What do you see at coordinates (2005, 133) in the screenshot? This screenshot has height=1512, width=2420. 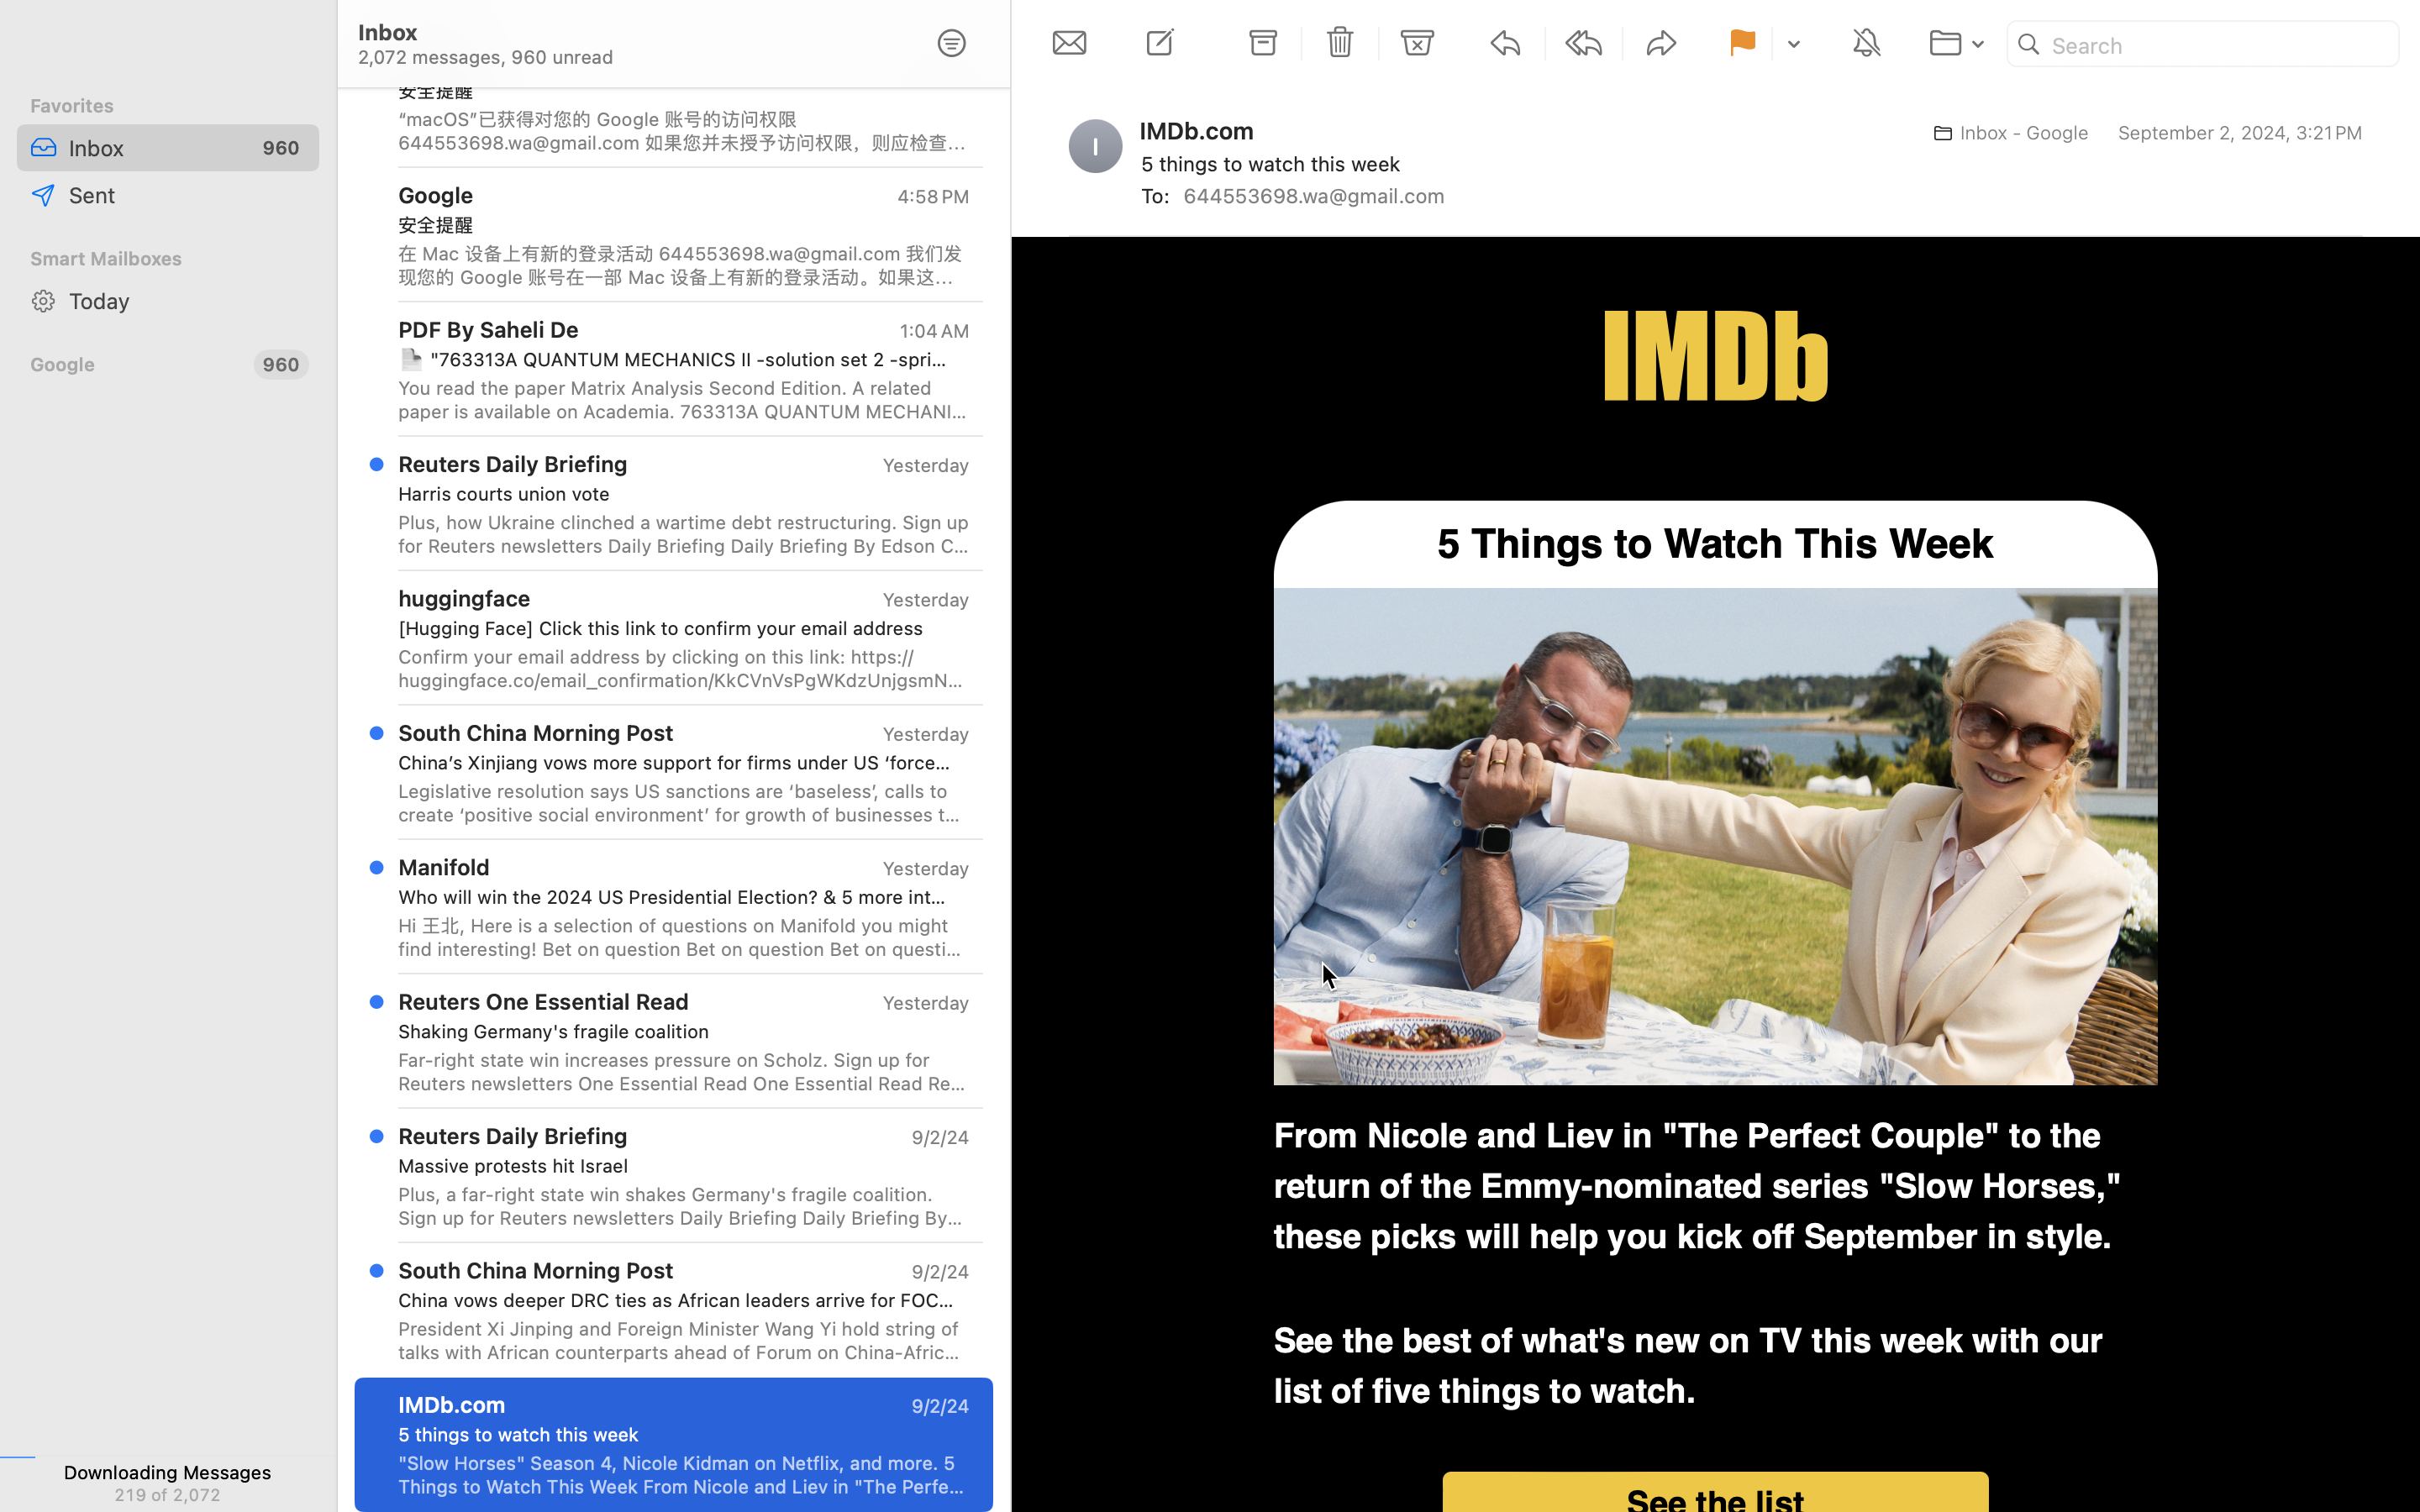 I see `￼Inbox - Google` at bounding box center [2005, 133].